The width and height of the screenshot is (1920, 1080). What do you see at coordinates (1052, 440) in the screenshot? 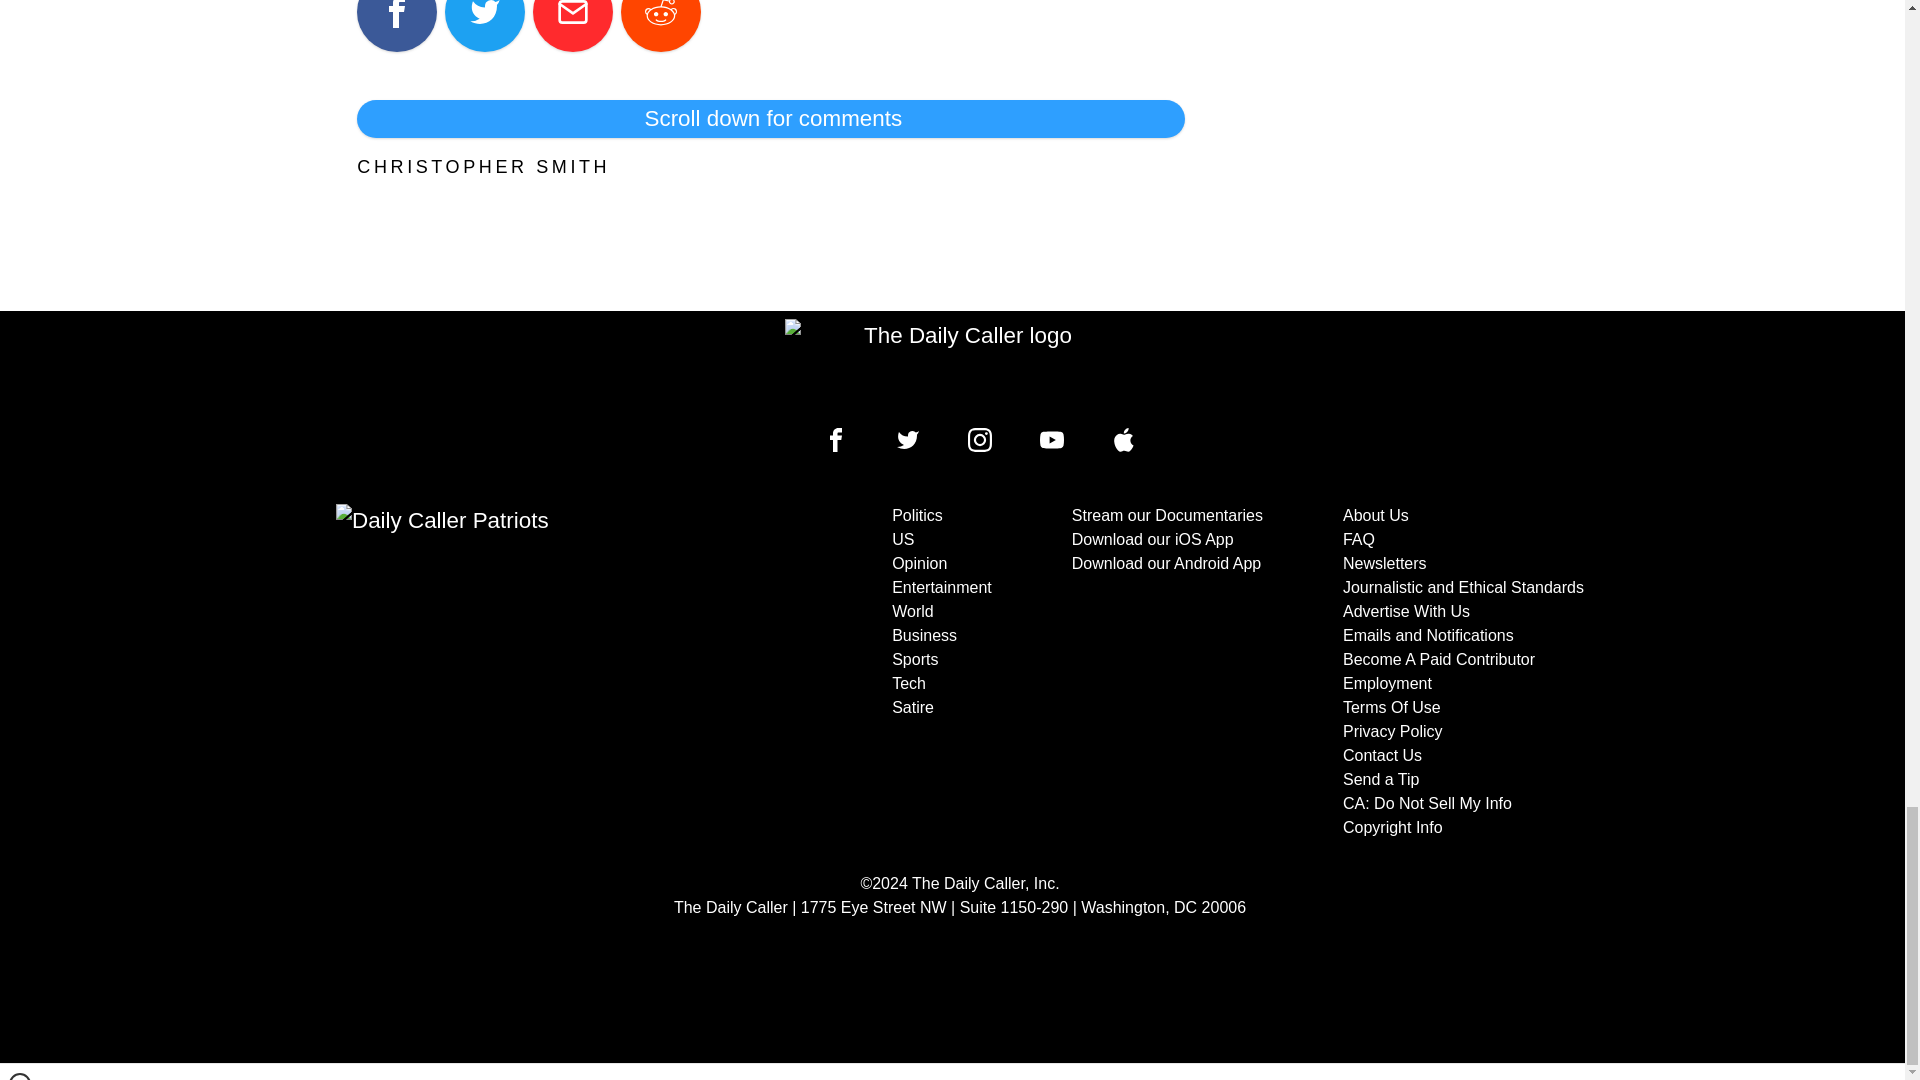
I see `Daily Caller YouTube` at bounding box center [1052, 440].